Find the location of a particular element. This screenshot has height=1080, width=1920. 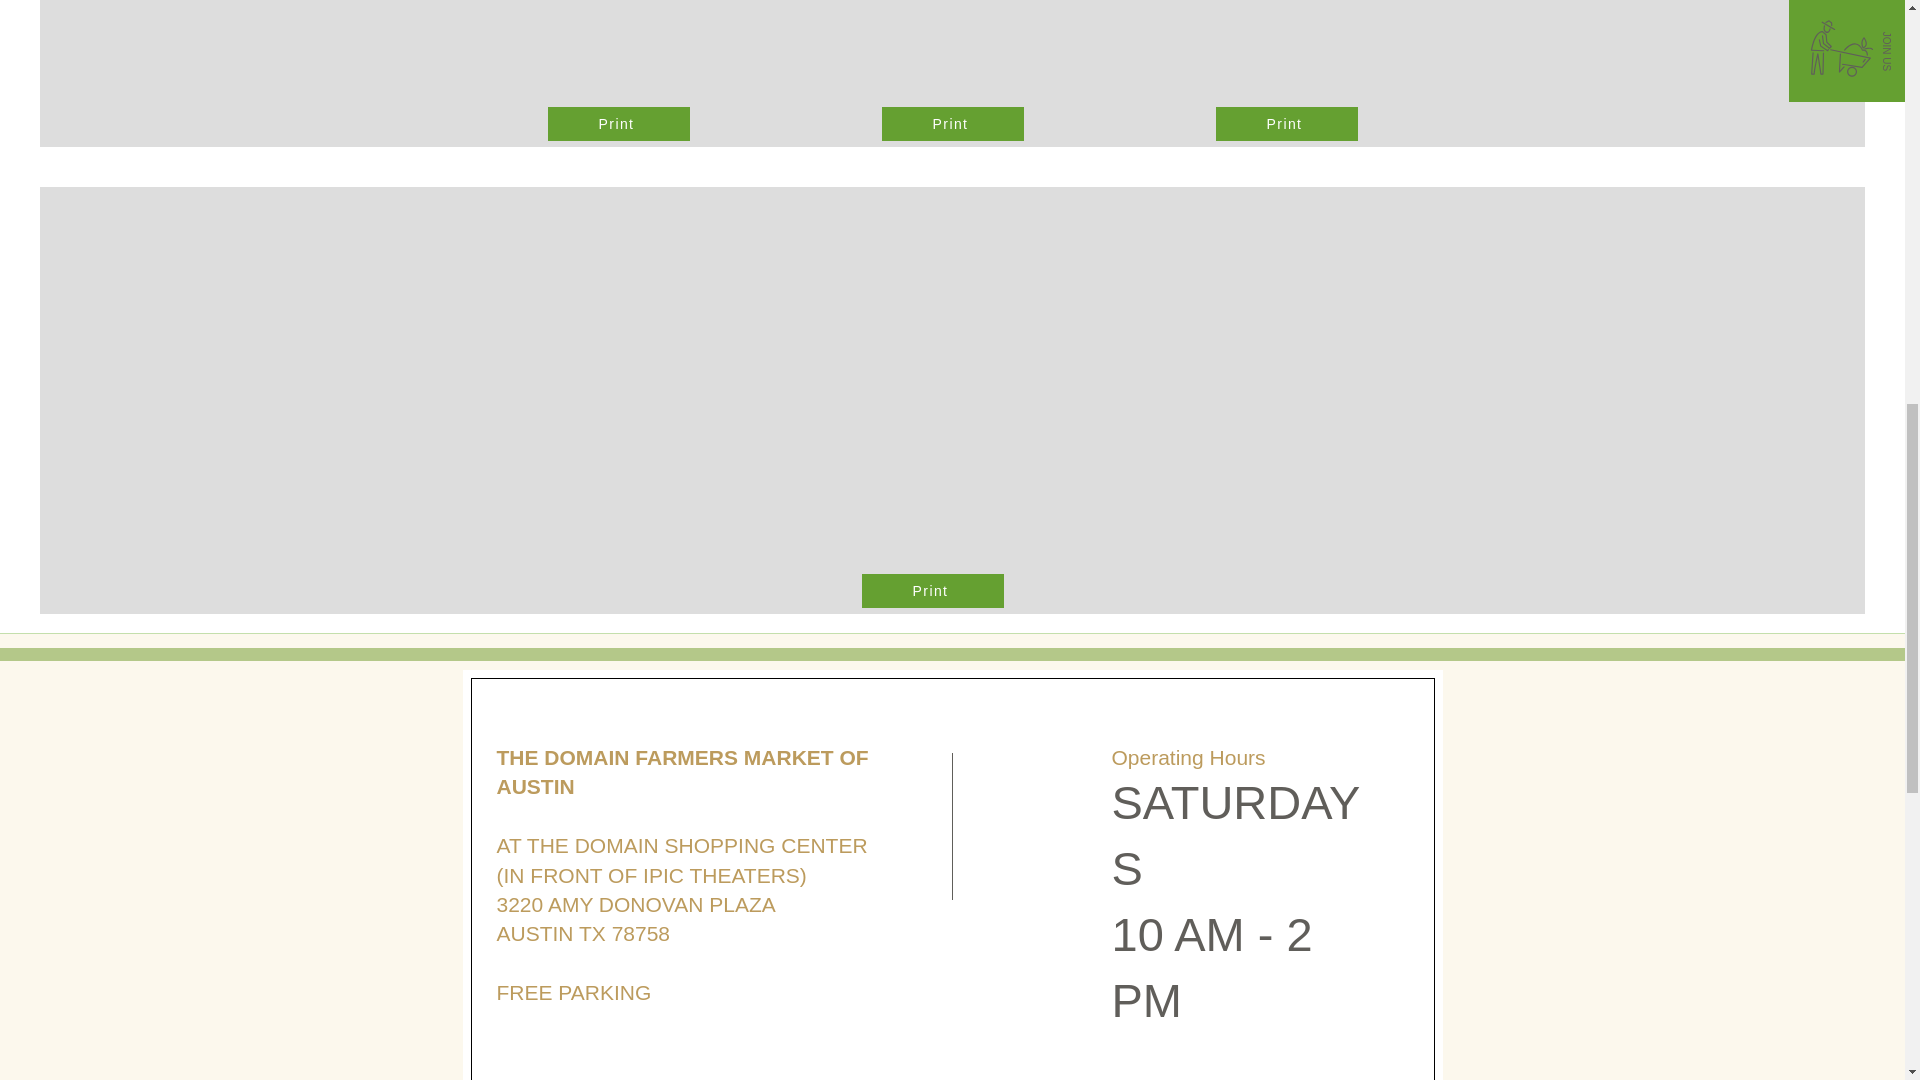

Print is located at coordinates (933, 590).